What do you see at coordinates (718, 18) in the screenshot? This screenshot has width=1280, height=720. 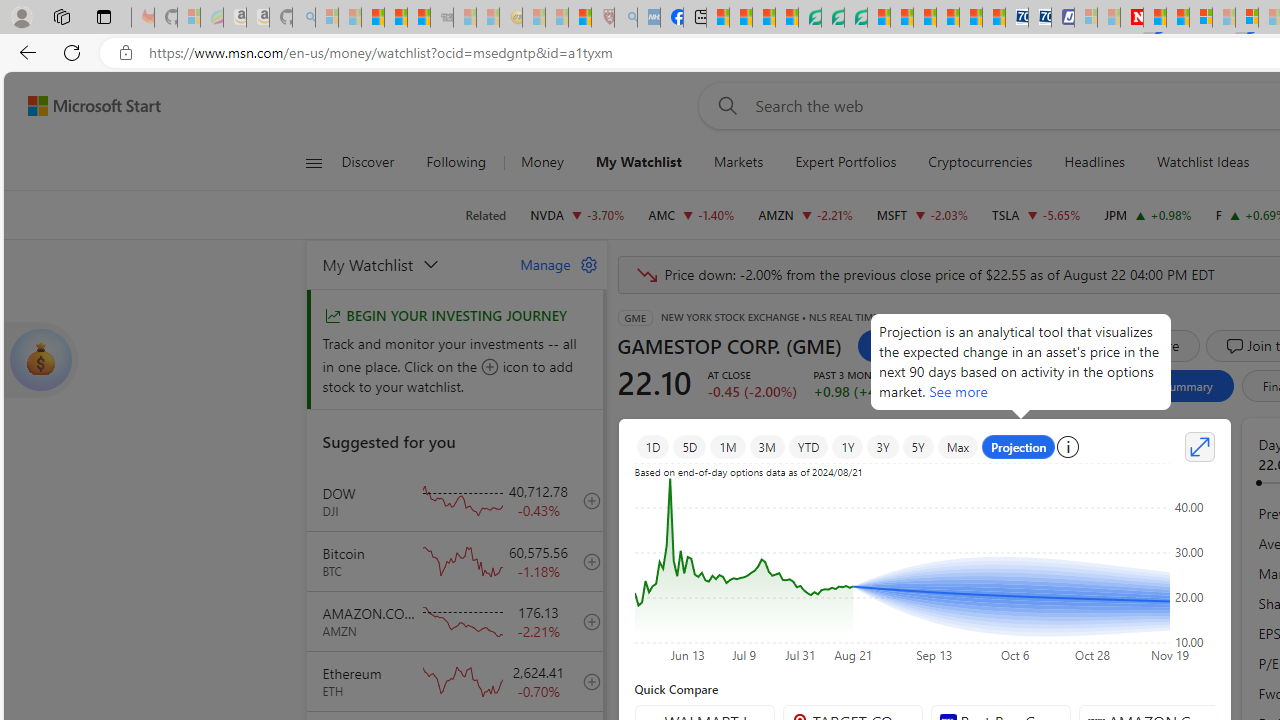 I see `MSNBC - MSN` at bounding box center [718, 18].